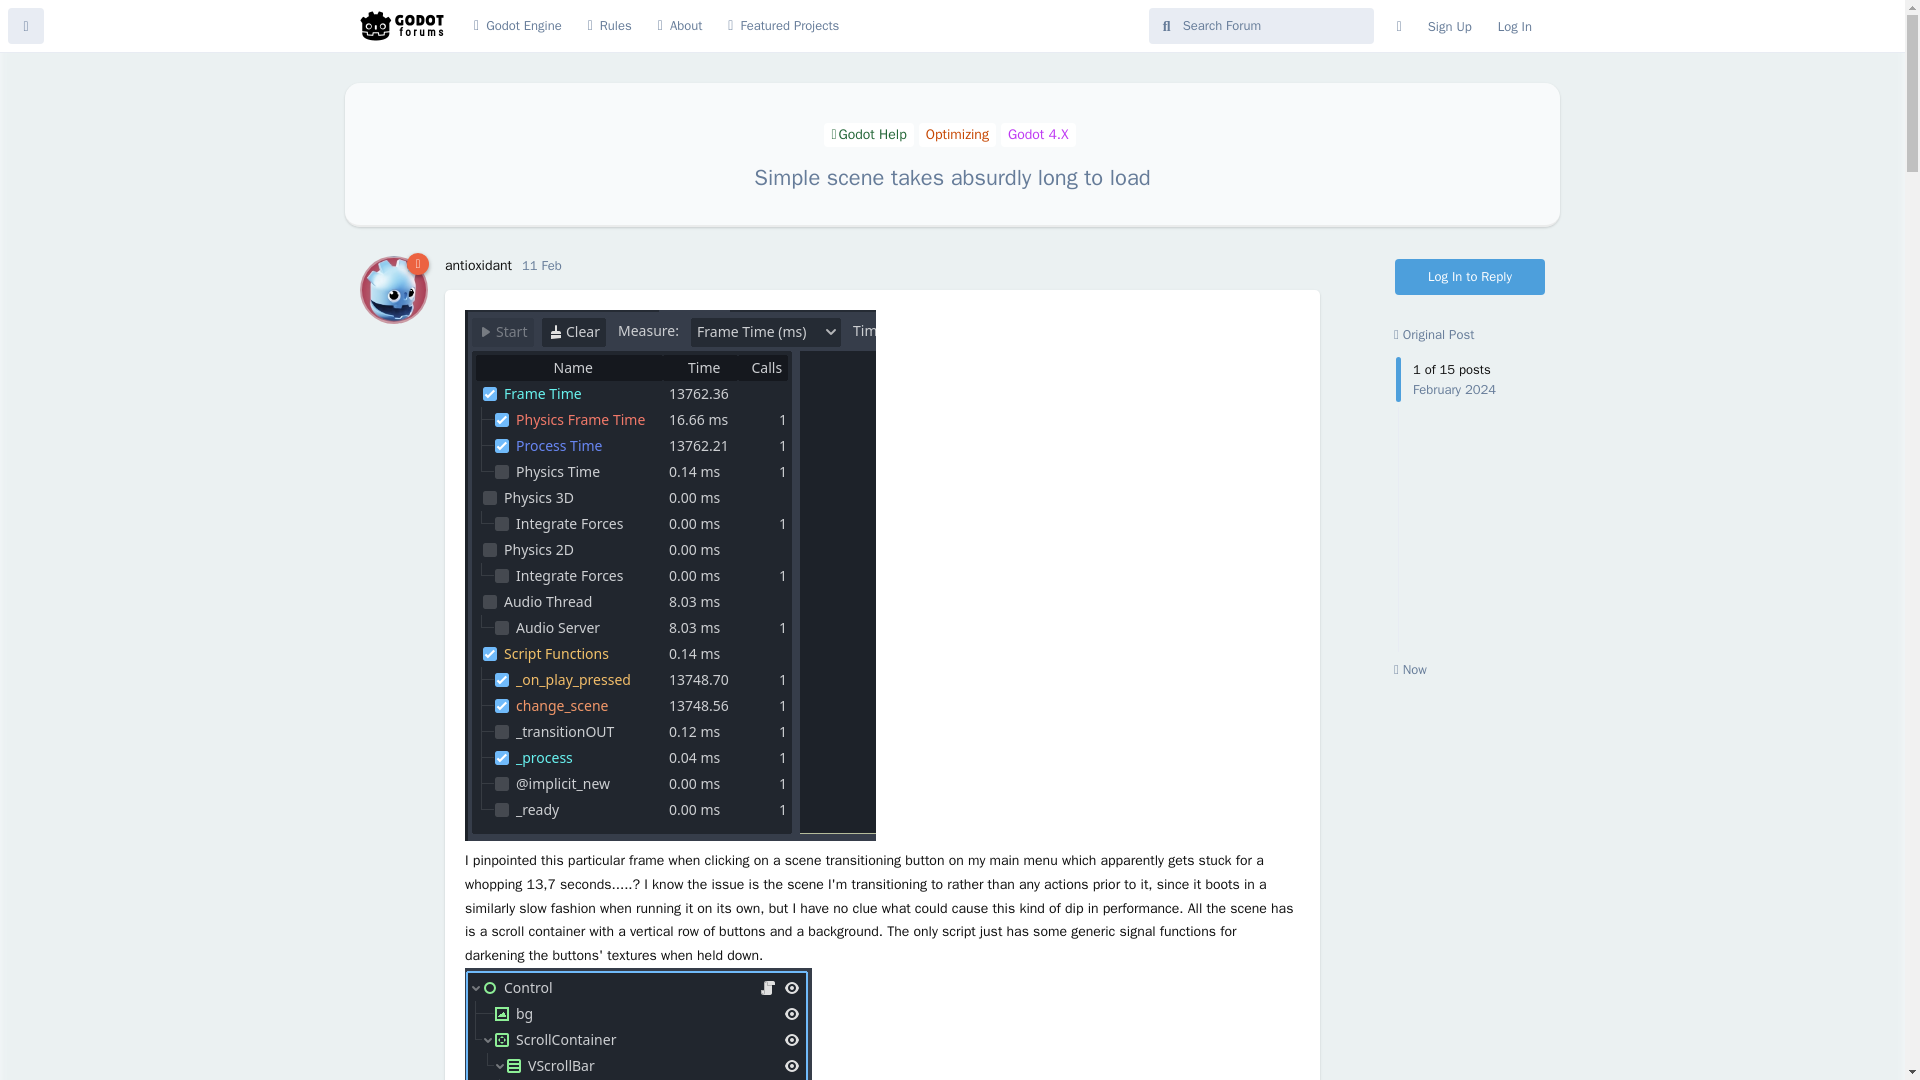 The image size is (1920, 1080). I want to click on Log In to Reply, so click(1038, 134).